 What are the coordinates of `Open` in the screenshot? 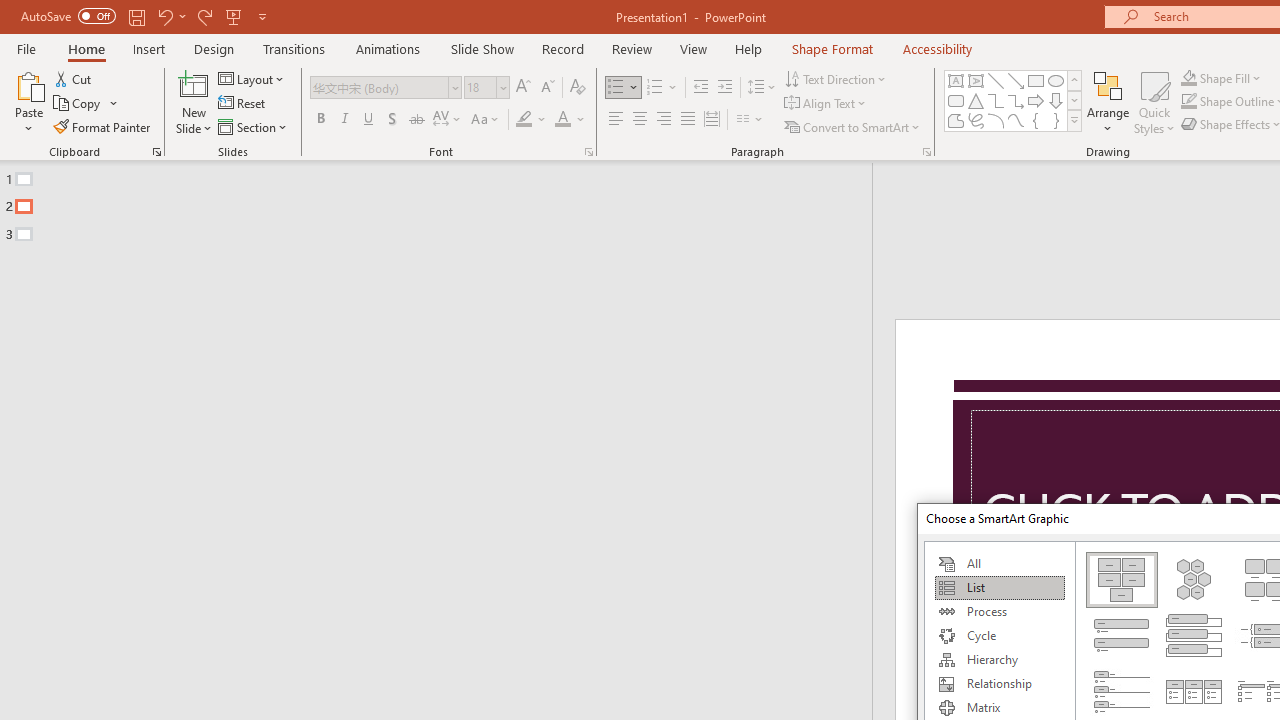 It's located at (502, 87).